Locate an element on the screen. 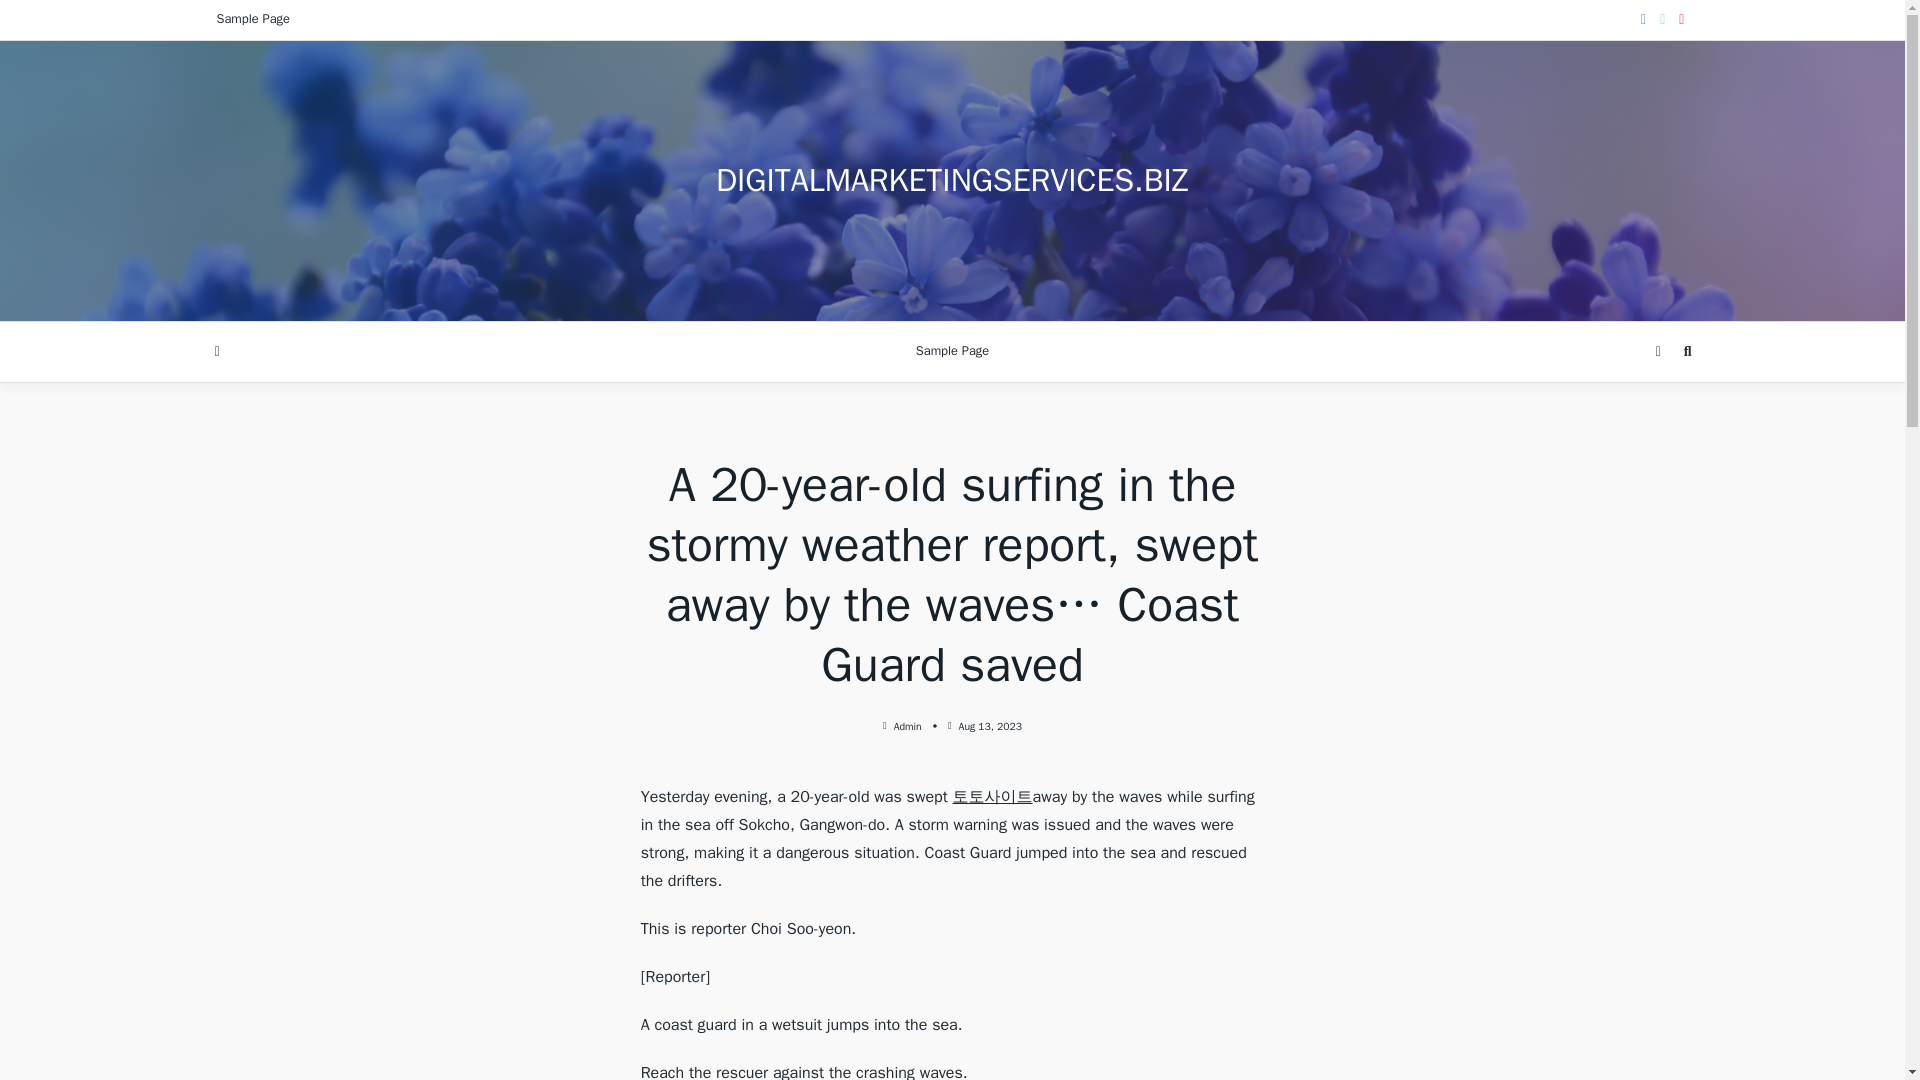 The image size is (1920, 1080). Sample Page is located at coordinates (252, 20).